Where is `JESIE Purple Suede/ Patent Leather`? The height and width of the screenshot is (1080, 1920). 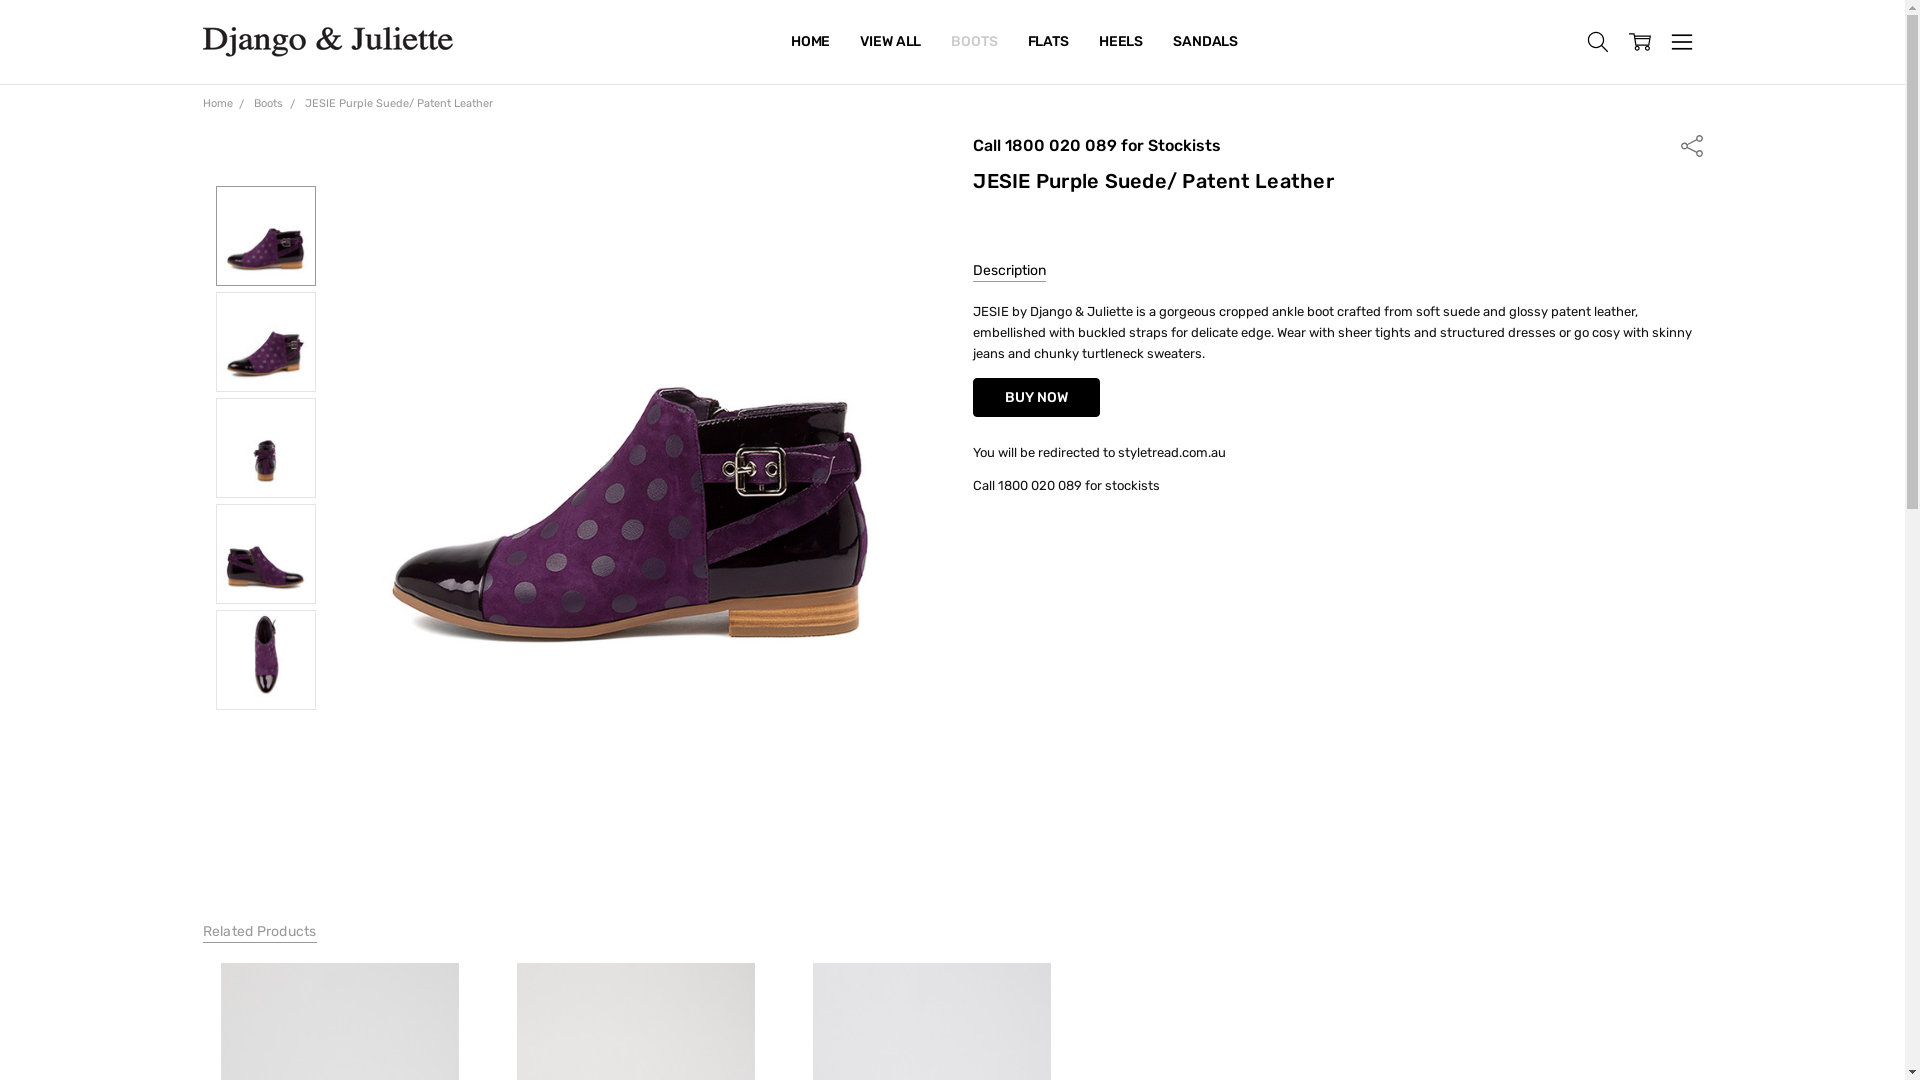 JESIE Purple Suede/ Patent Leather is located at coordinates (266, 660).